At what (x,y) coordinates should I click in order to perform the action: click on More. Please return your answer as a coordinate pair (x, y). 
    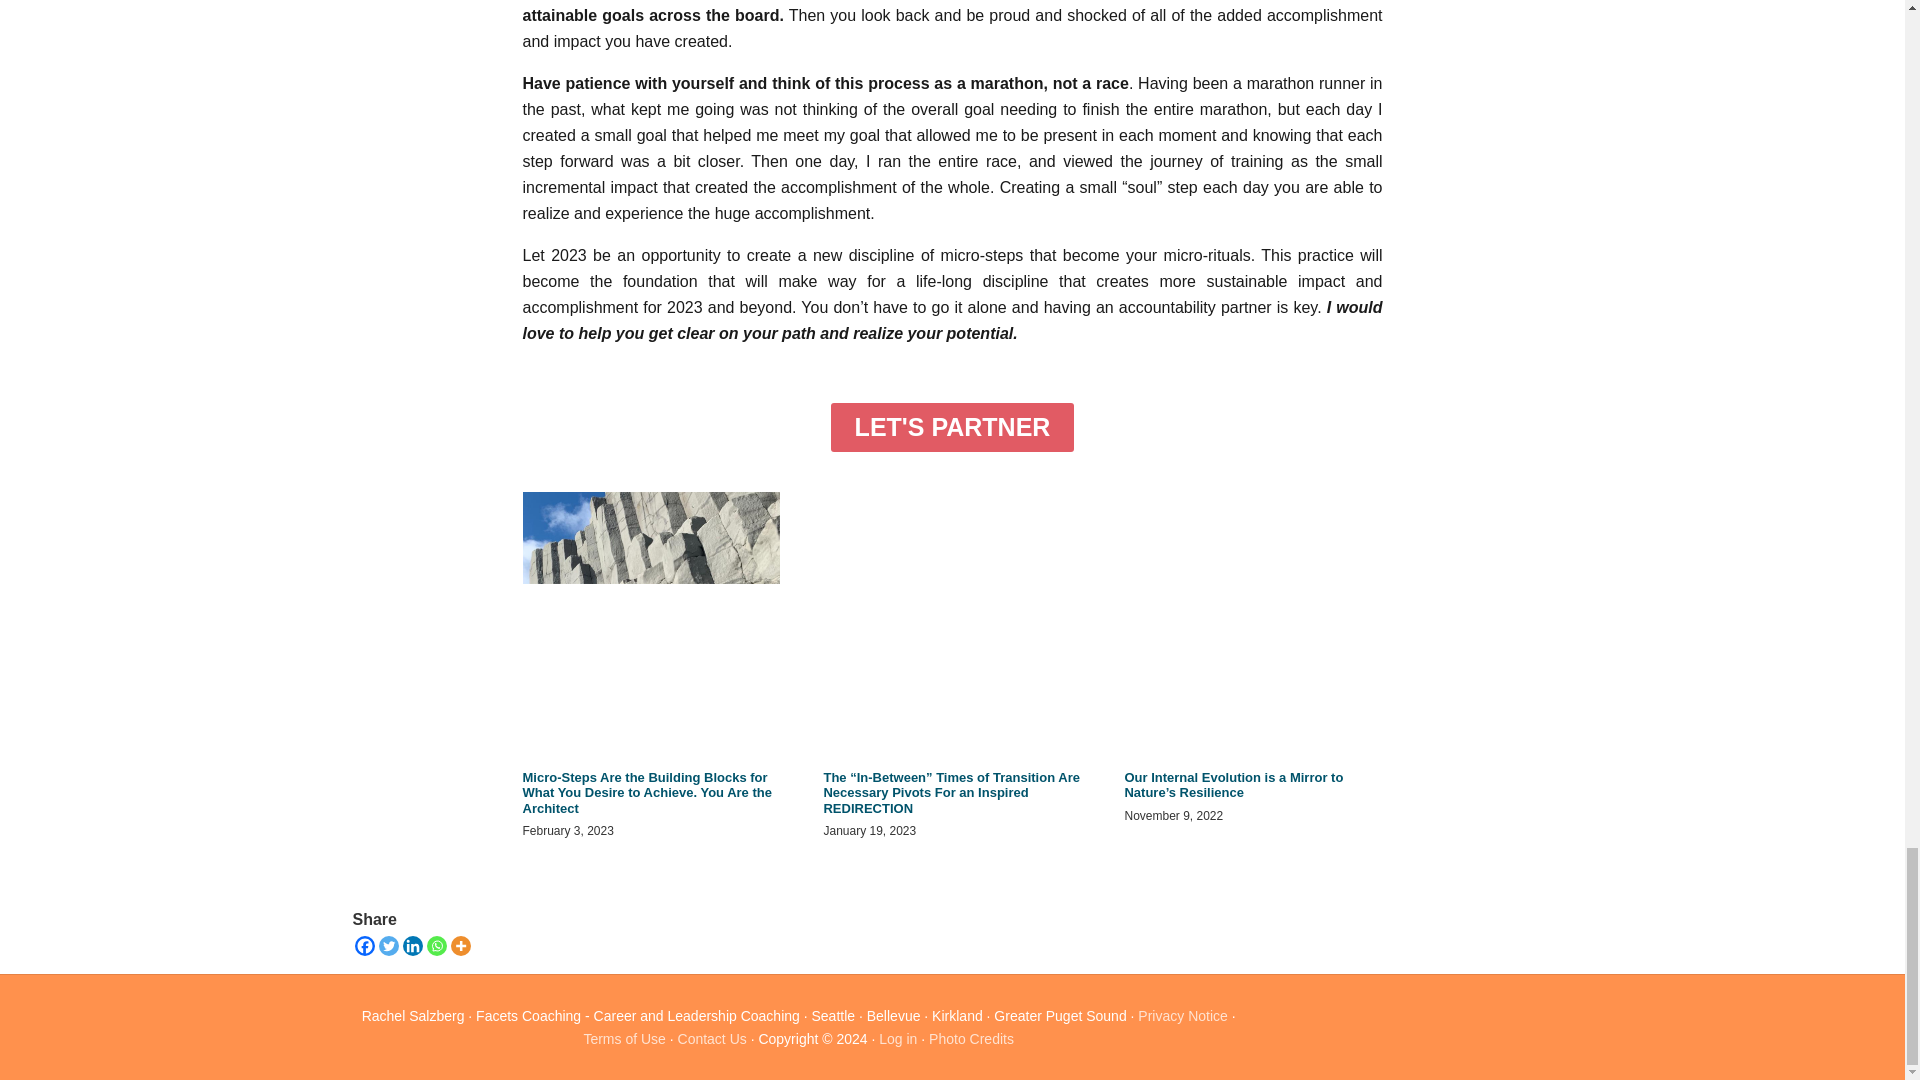
    Looking at the image, I should click on (460, 946).